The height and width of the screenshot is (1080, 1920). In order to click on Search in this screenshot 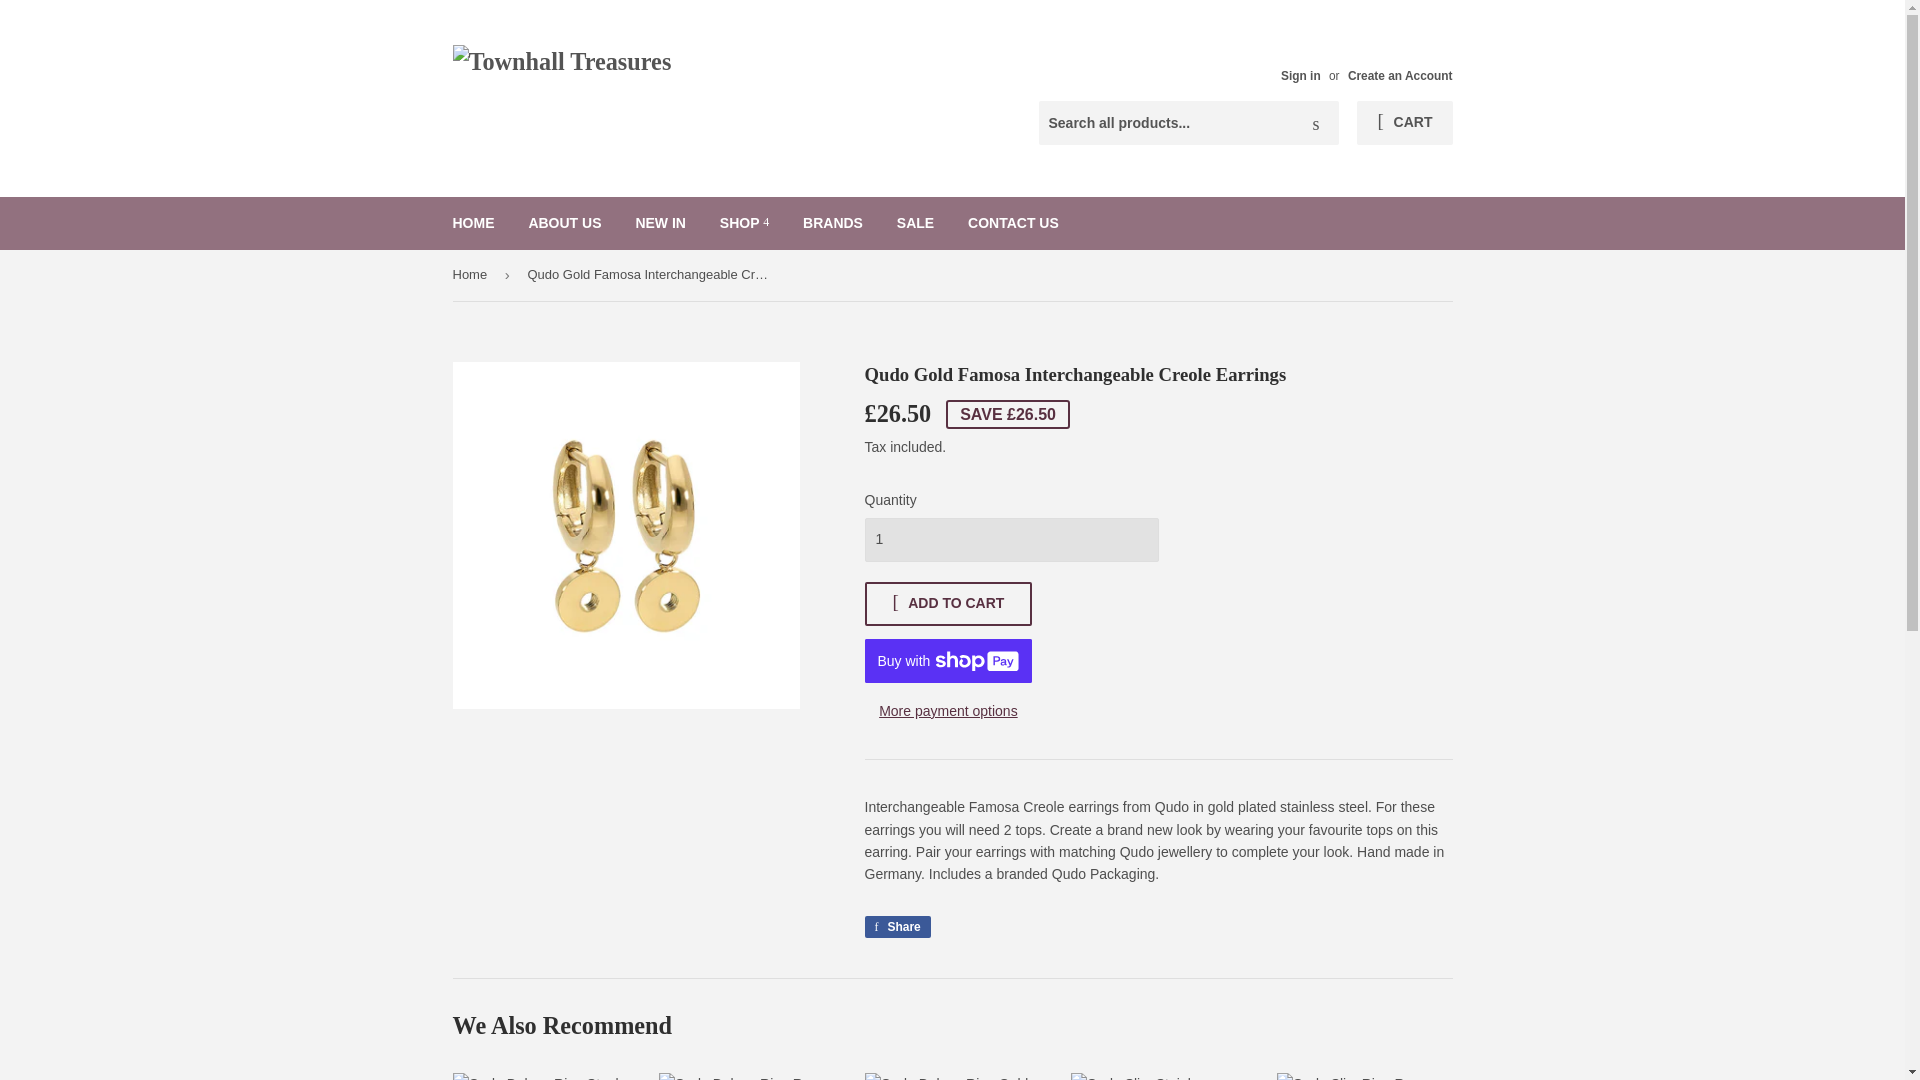, I will do `click(1316, 123)`.